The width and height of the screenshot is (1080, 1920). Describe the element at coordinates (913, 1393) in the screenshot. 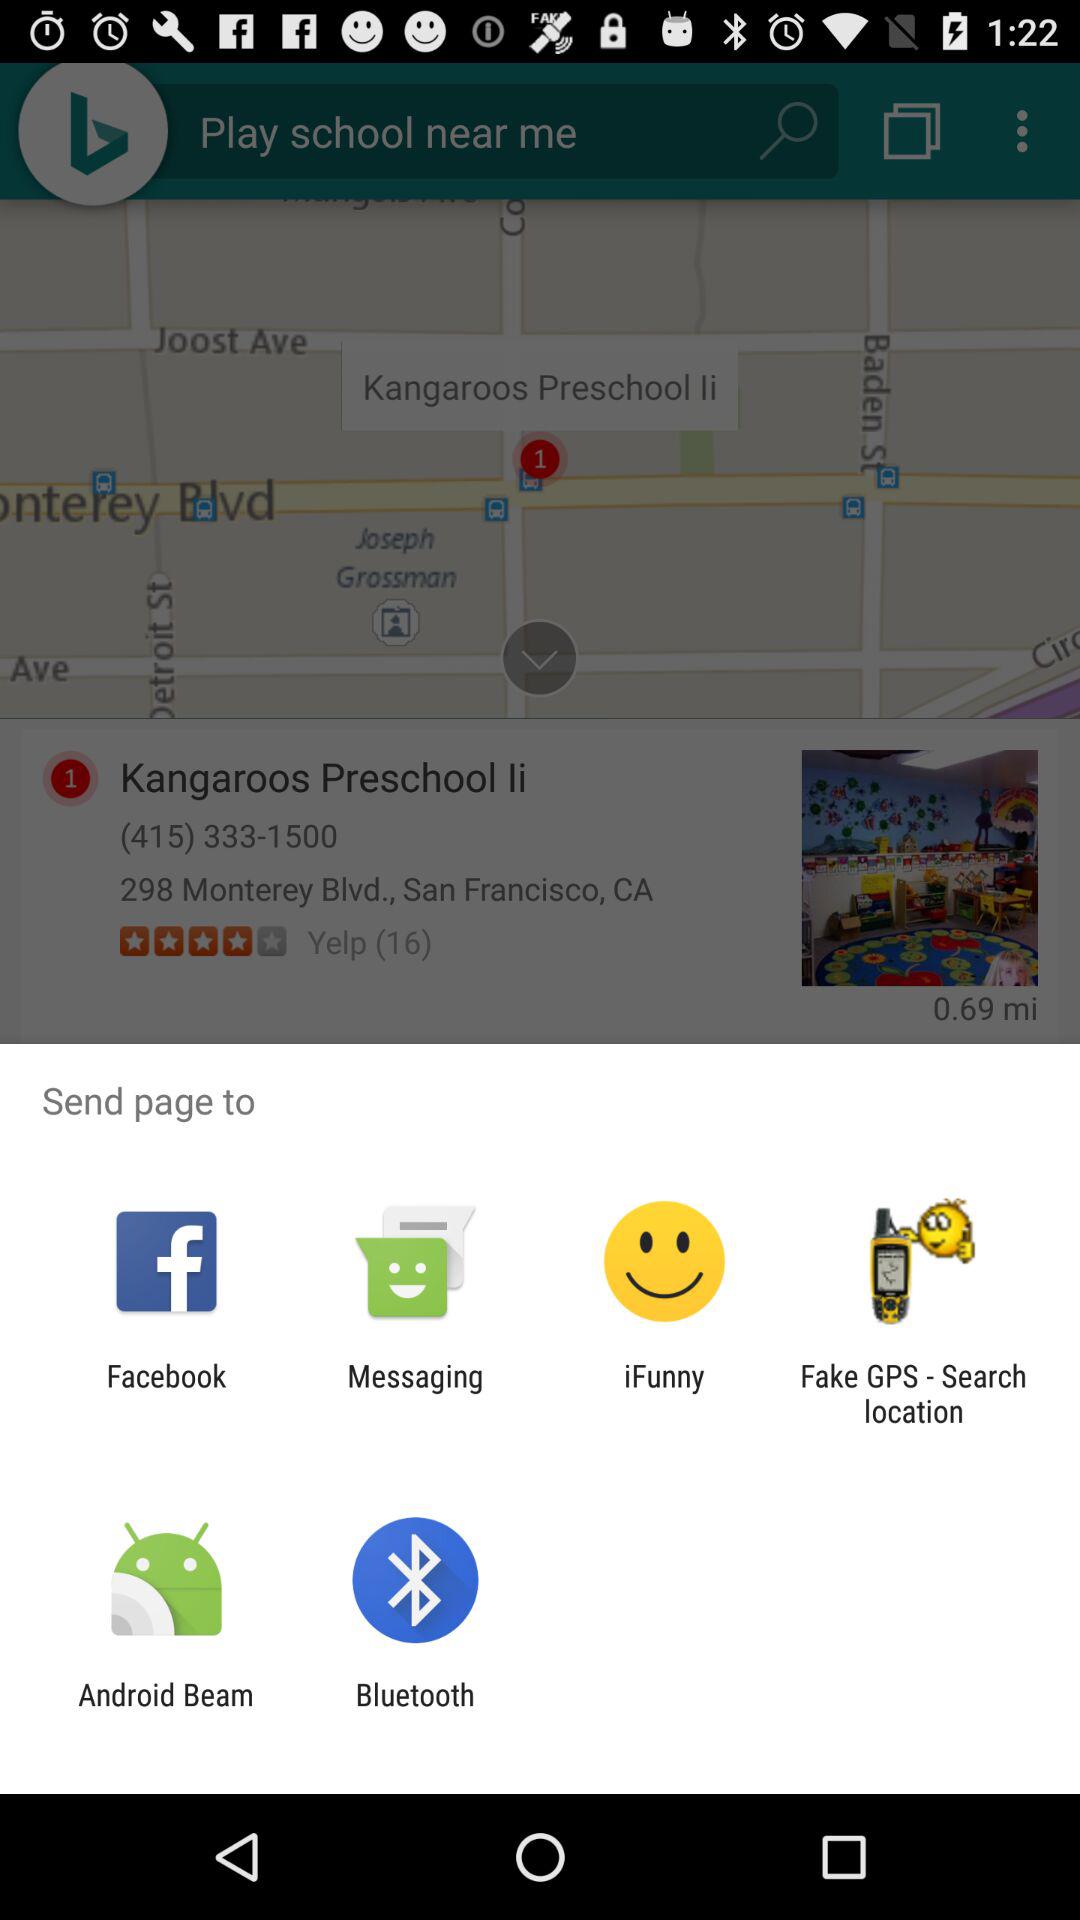

I see `open fake gps search icon` at that location.